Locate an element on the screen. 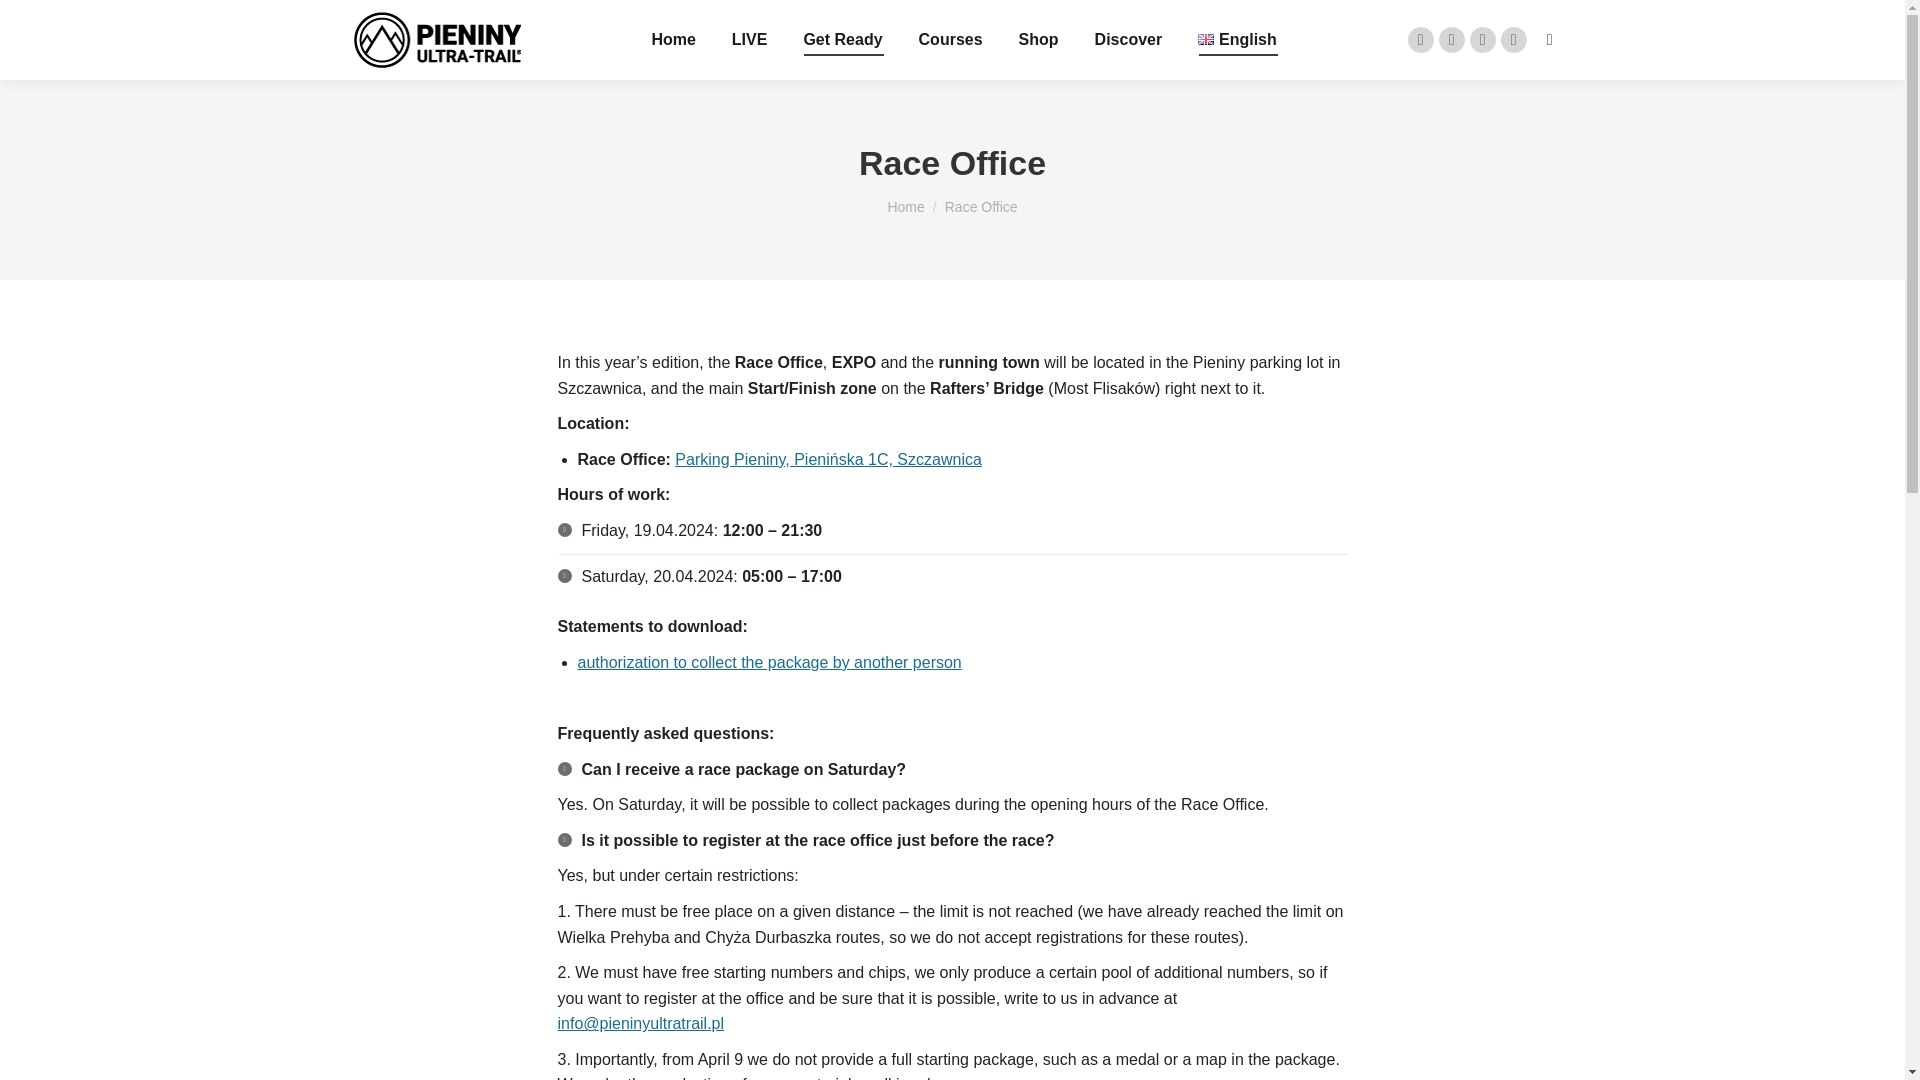 This screenshot has height=1080, width=1920. Get Ready is located at coordinates (842, 40).